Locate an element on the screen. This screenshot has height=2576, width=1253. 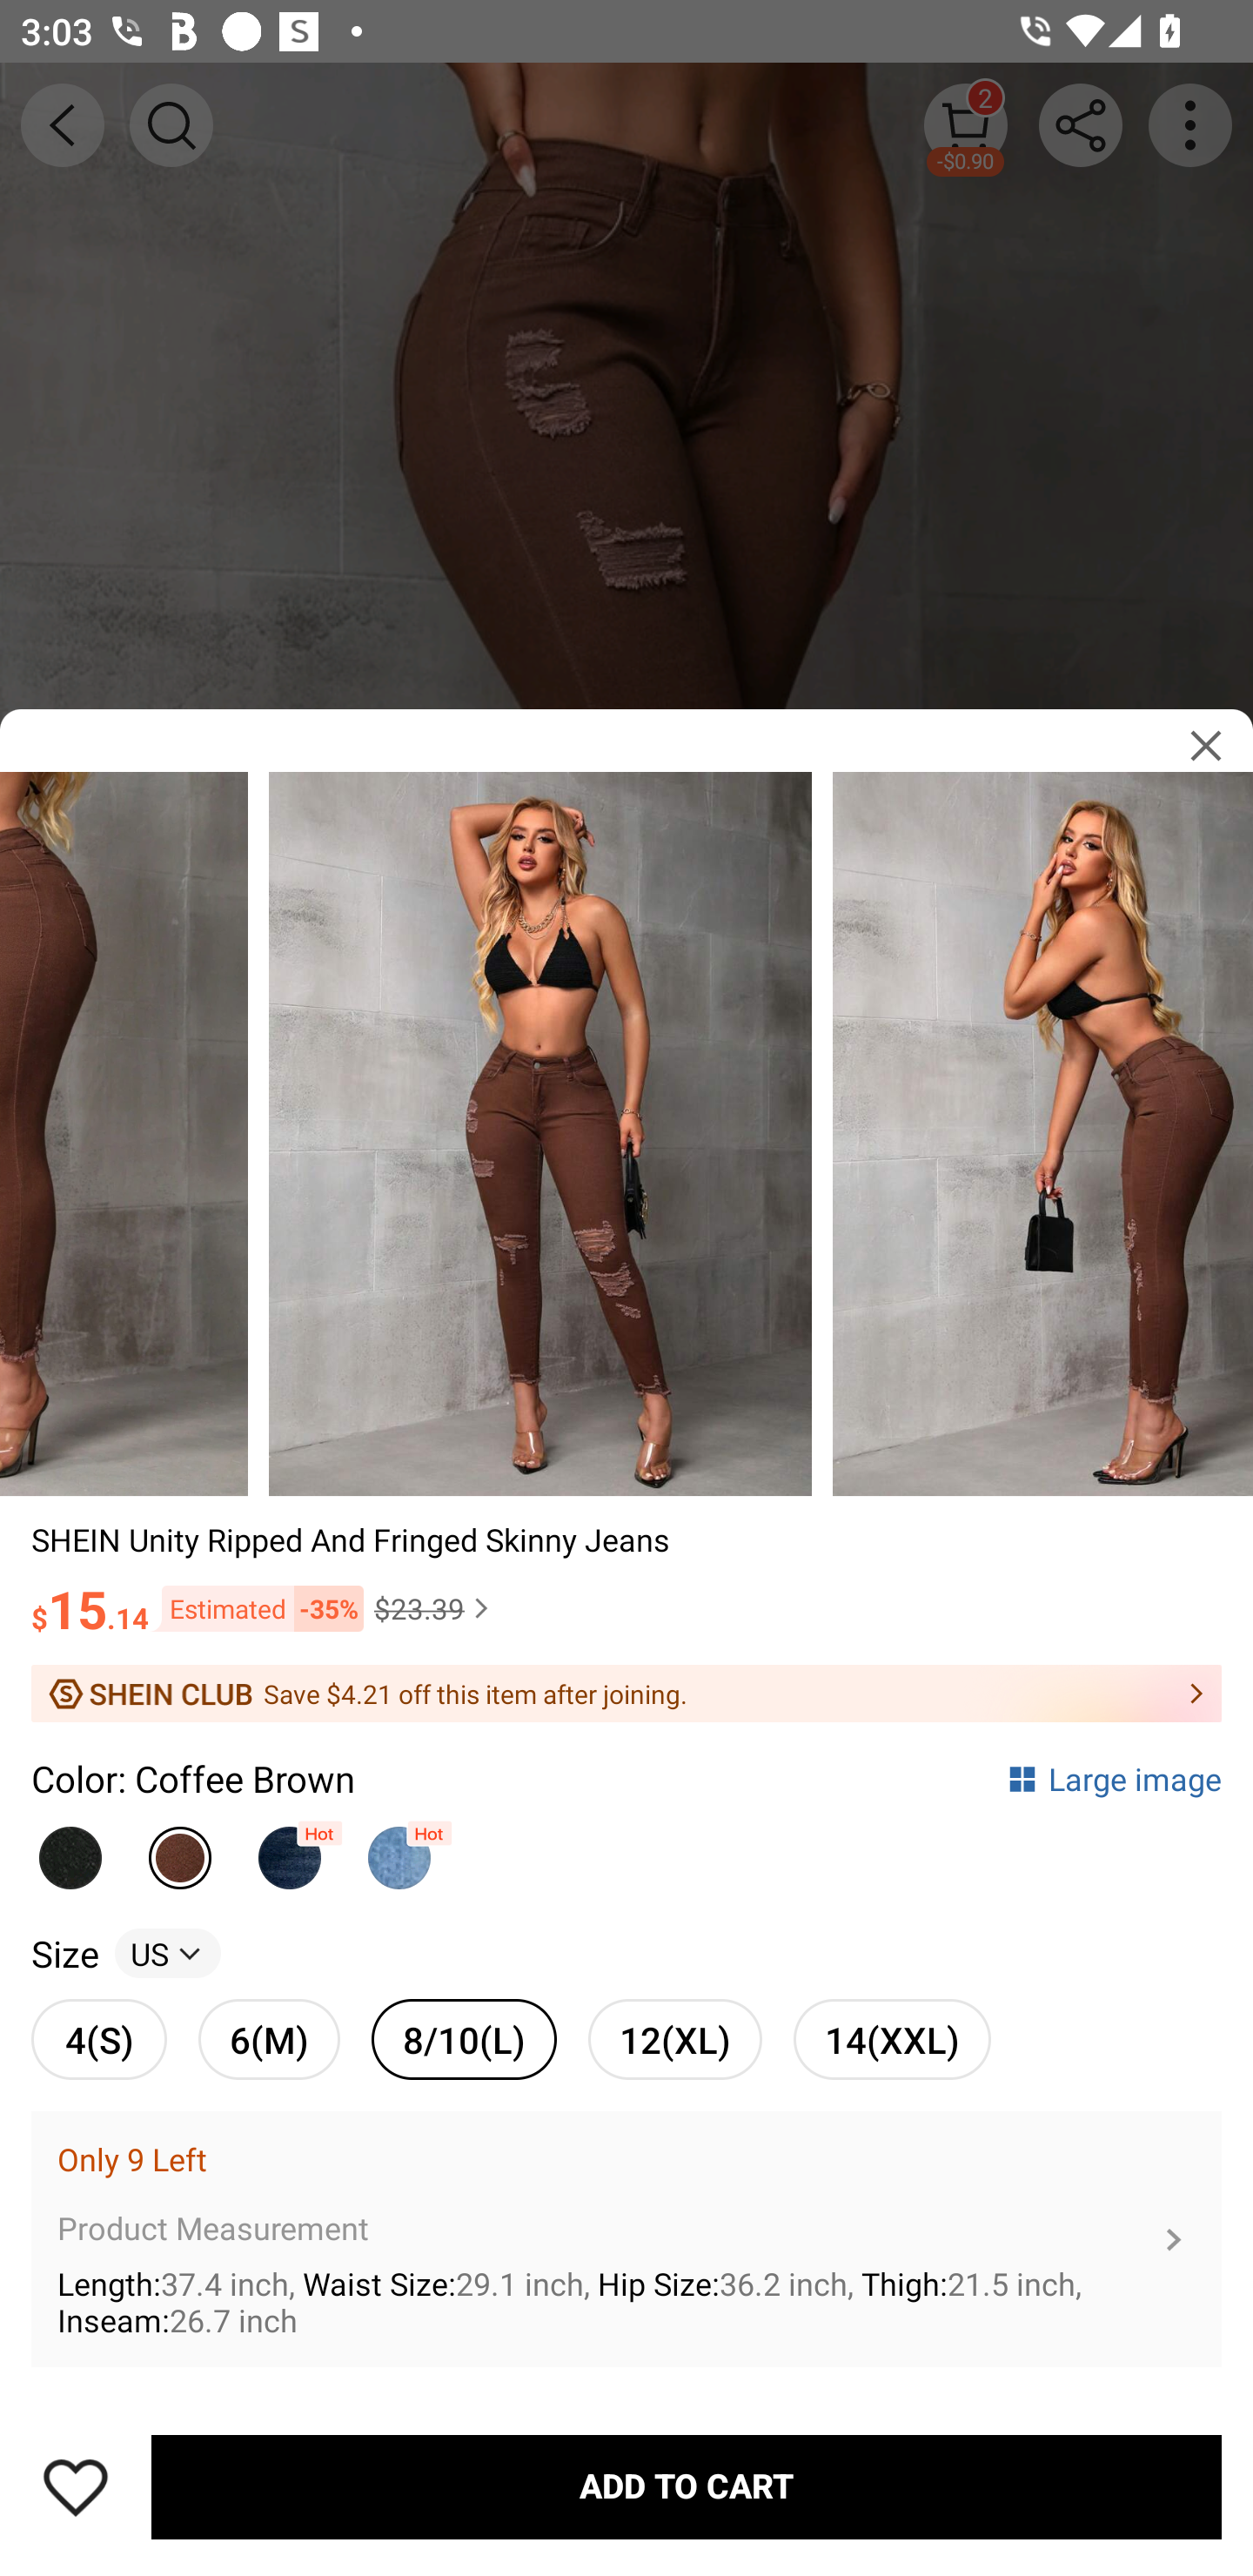
Save is located at coordinates (76, 2487).